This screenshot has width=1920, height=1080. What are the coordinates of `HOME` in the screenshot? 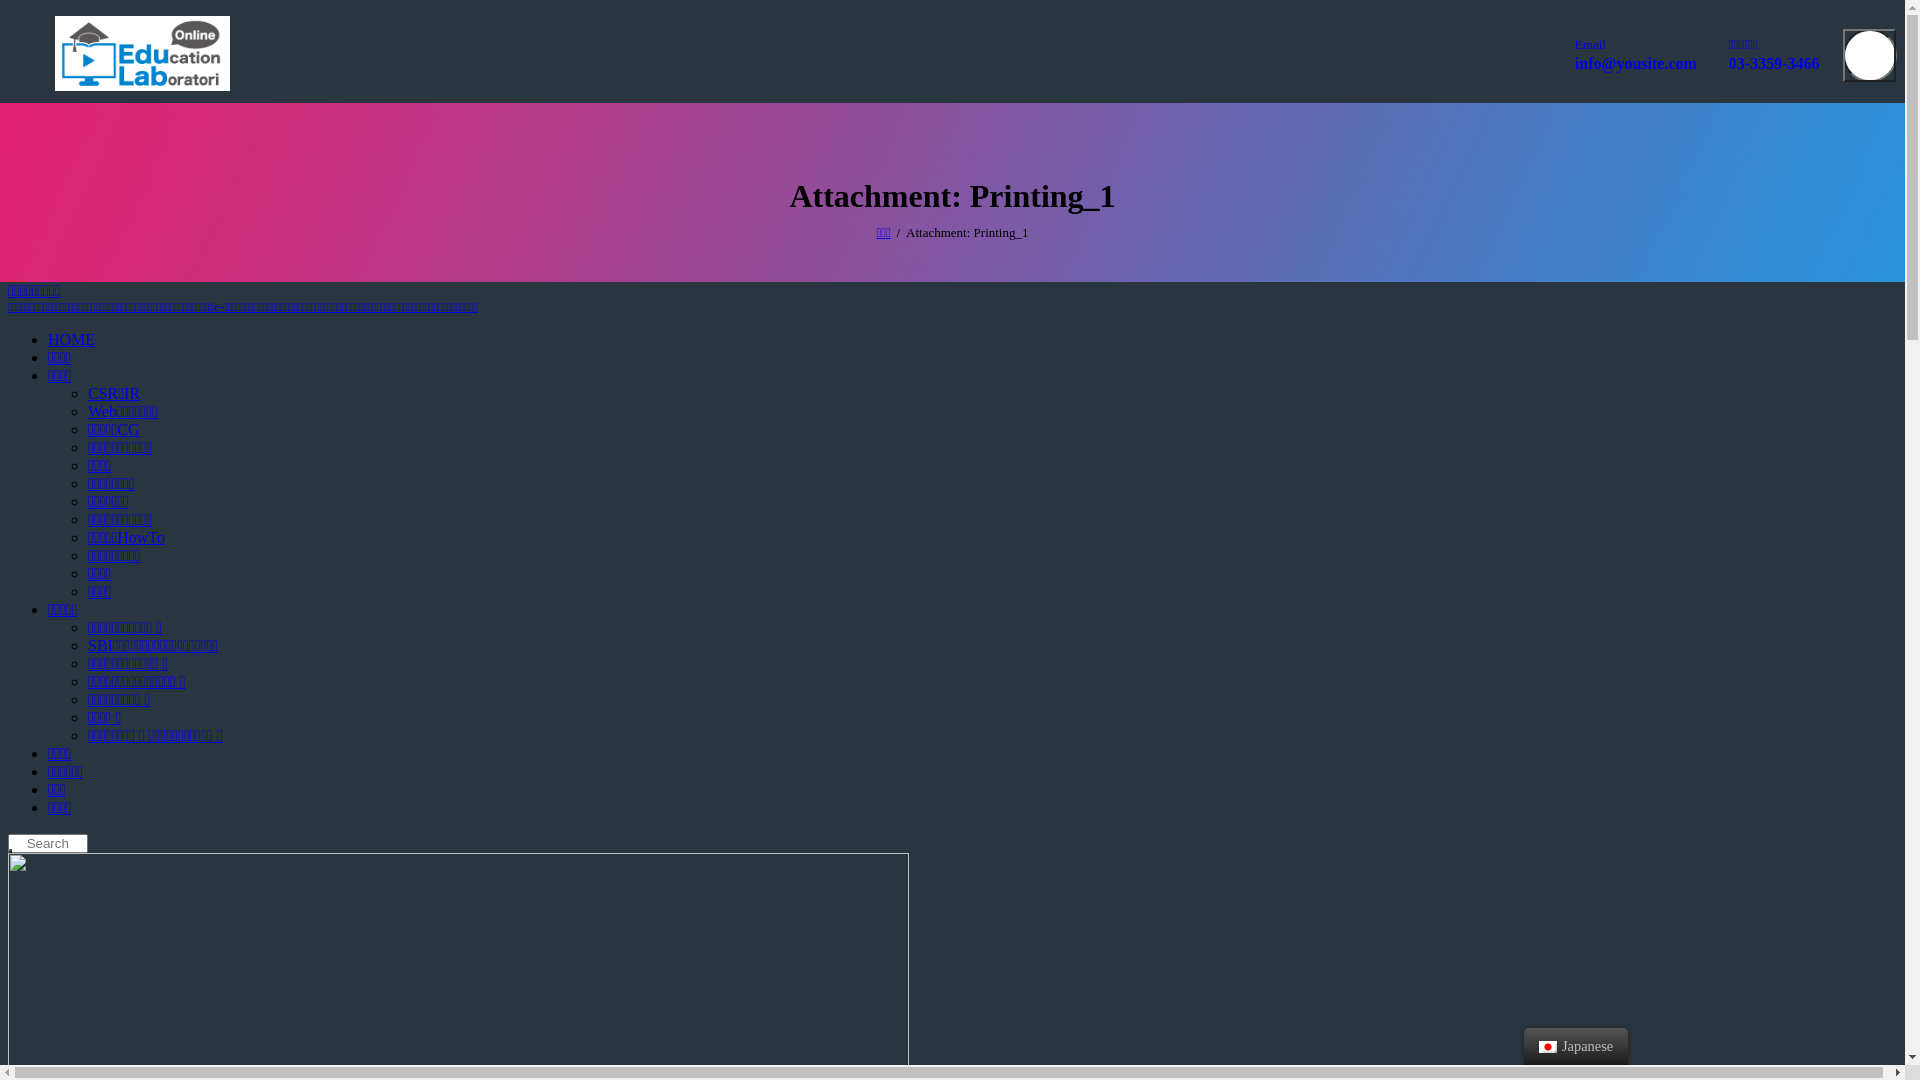 It's located at (72, 340).